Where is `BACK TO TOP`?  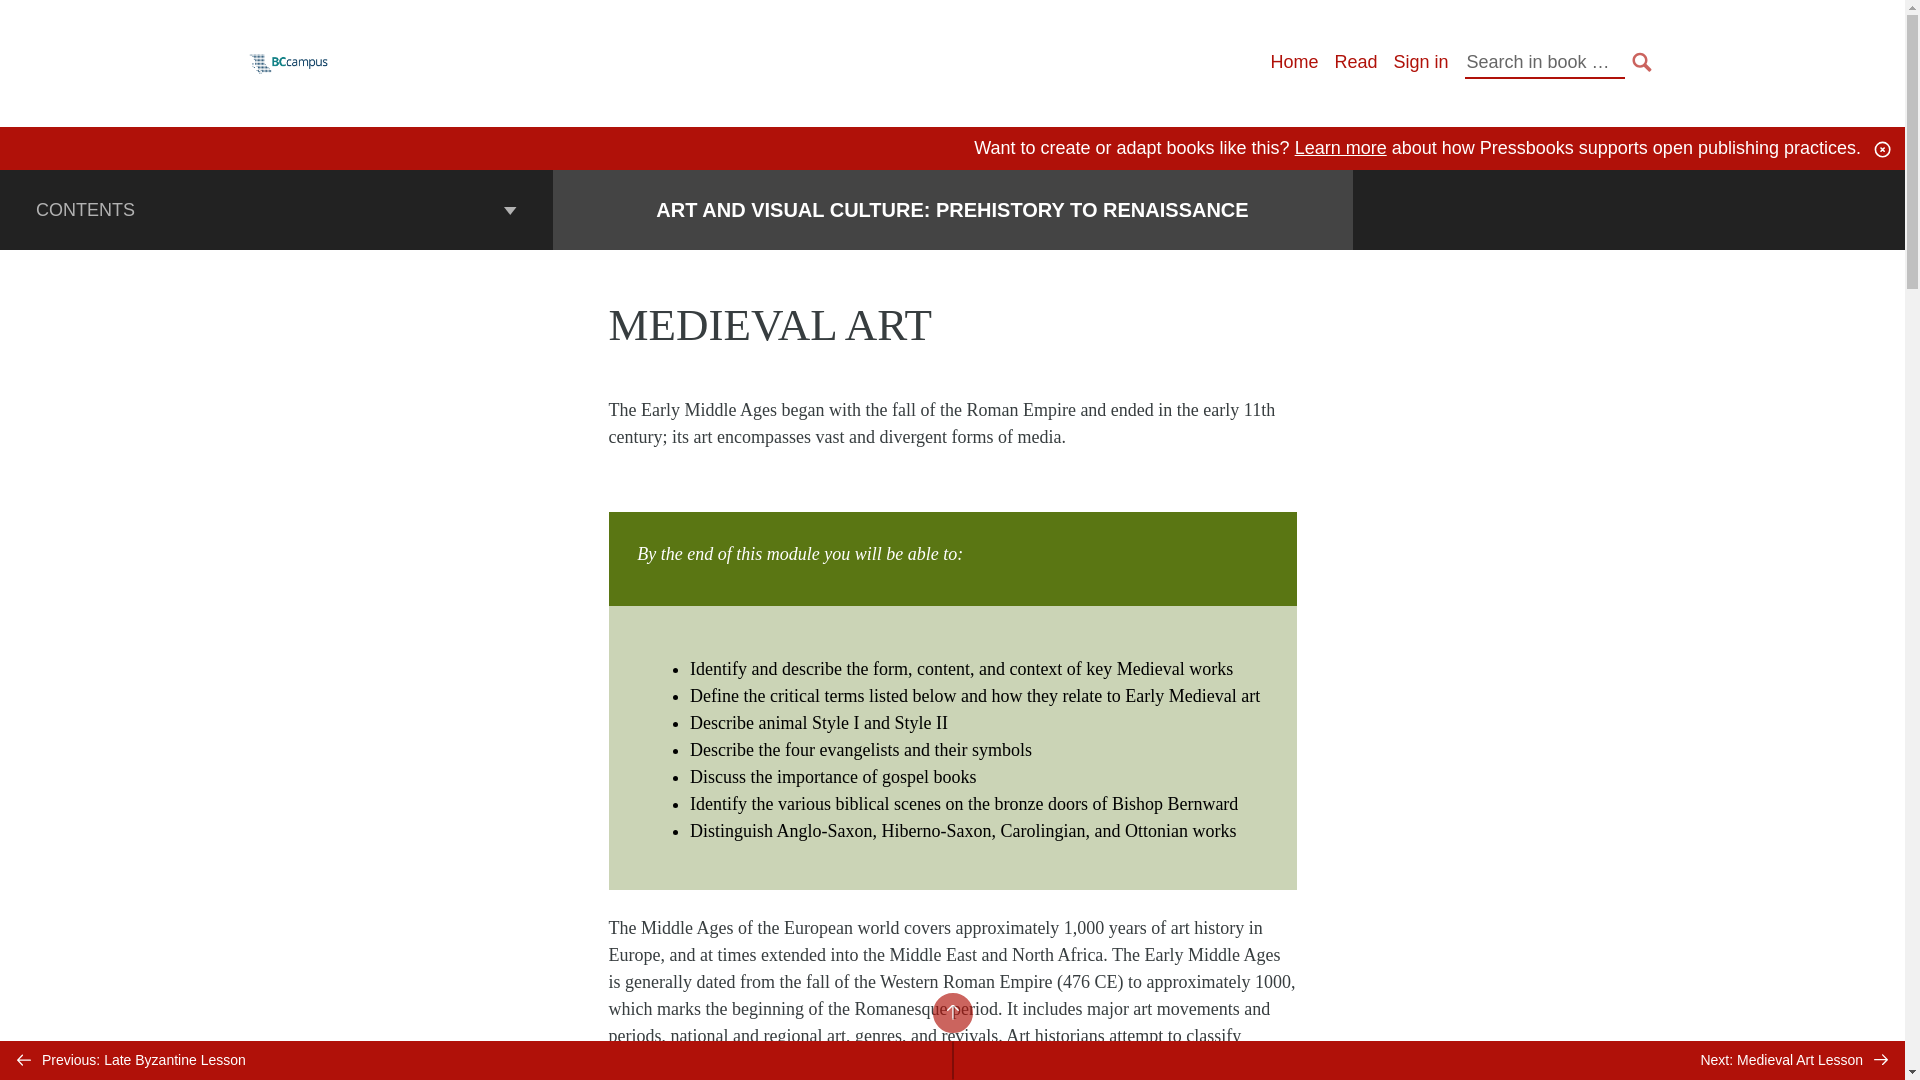
BACK TO TOP is located at coordinates (951, 1012).